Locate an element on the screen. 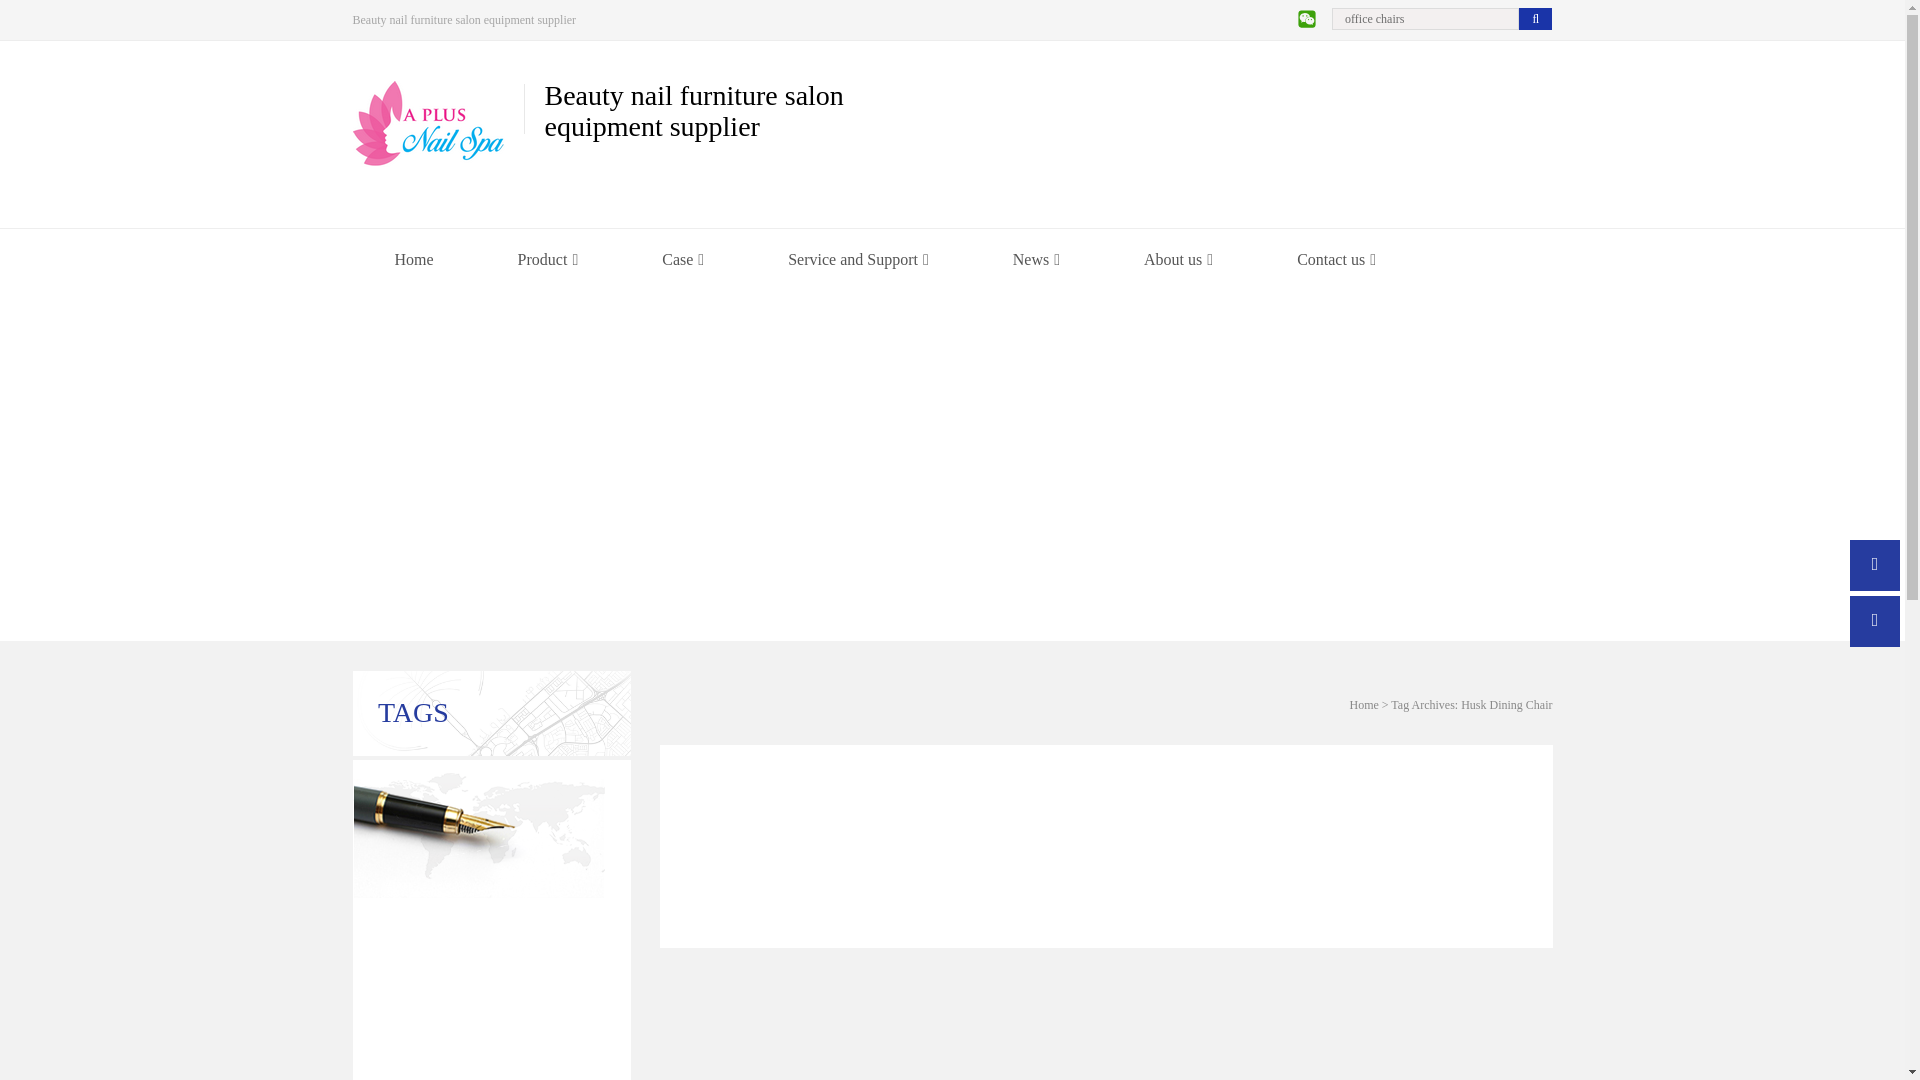  Contact us is located at coordinates (1336, 260).